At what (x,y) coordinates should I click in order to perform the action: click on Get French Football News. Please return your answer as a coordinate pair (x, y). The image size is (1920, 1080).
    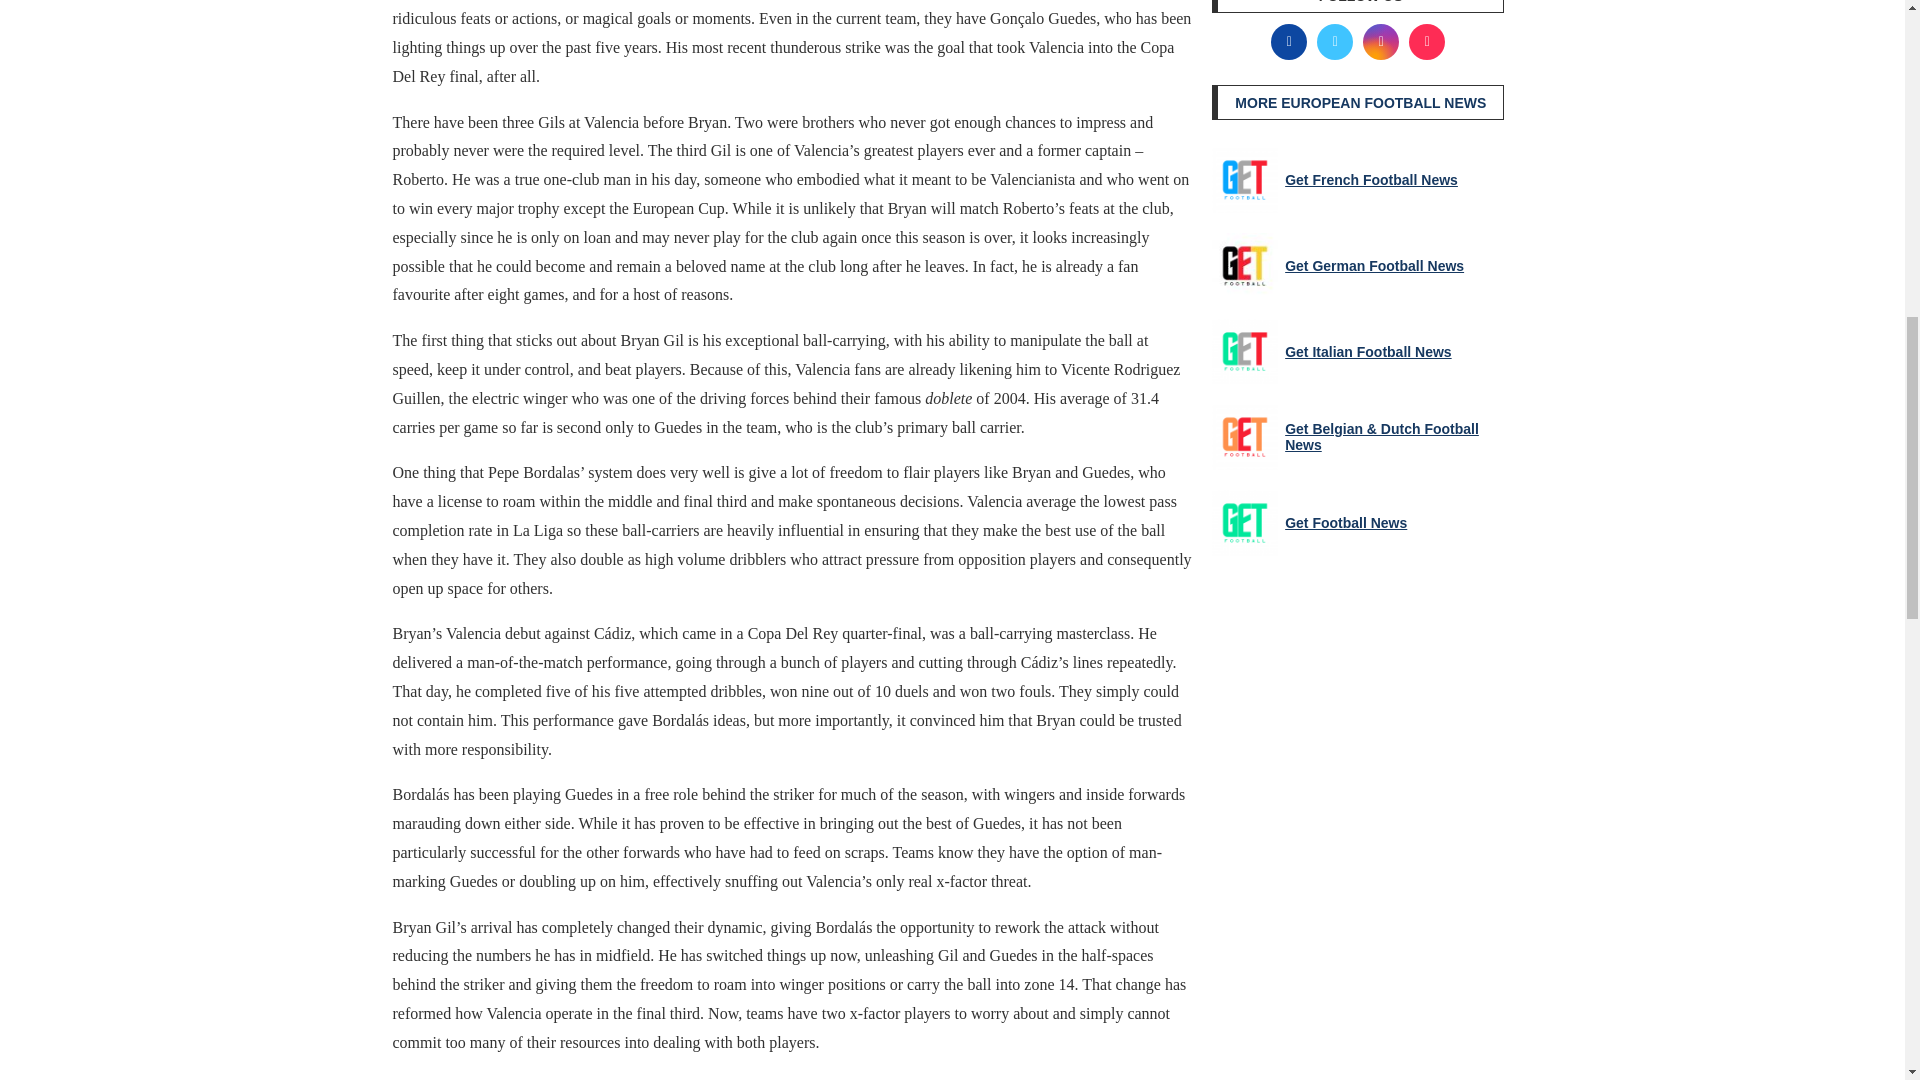
    Looking at the image, I should click on (1244, 179).